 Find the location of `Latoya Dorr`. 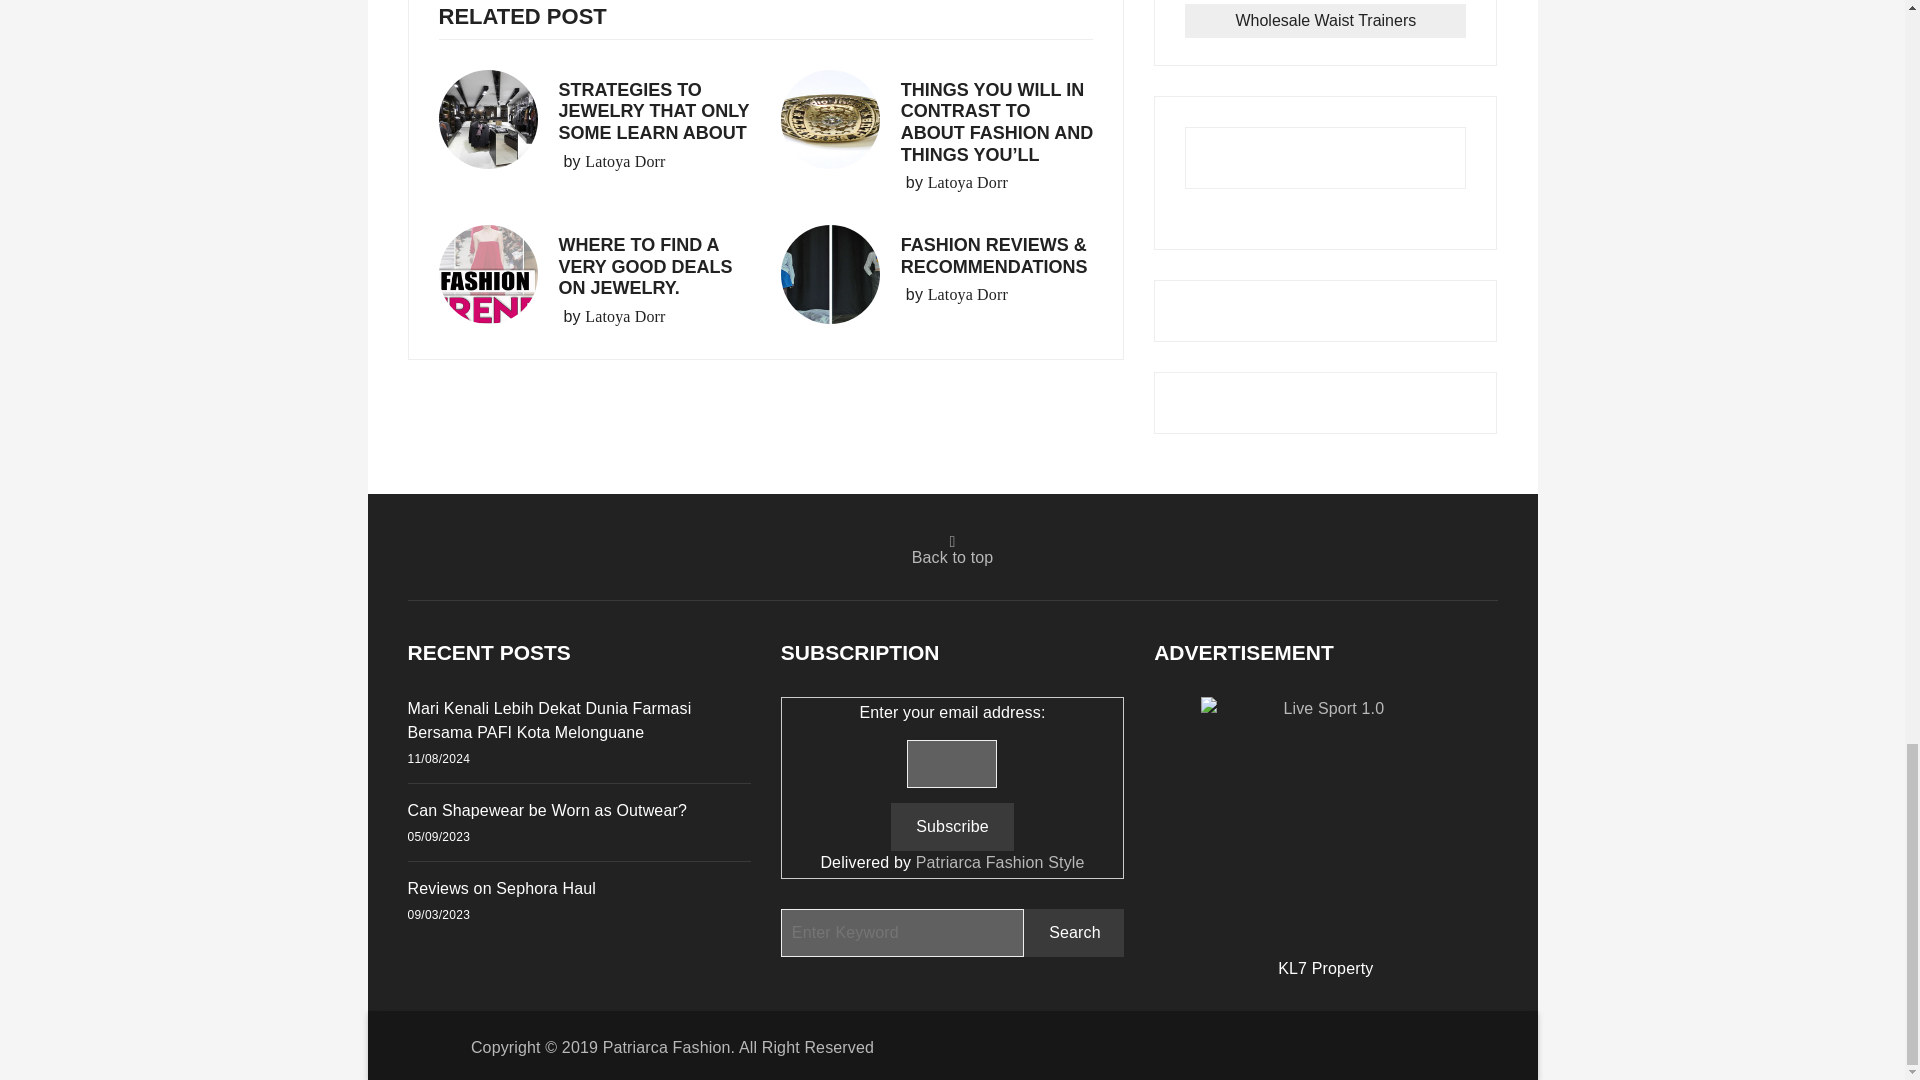

Latoya Dorr is located at coordinates (624, 316).